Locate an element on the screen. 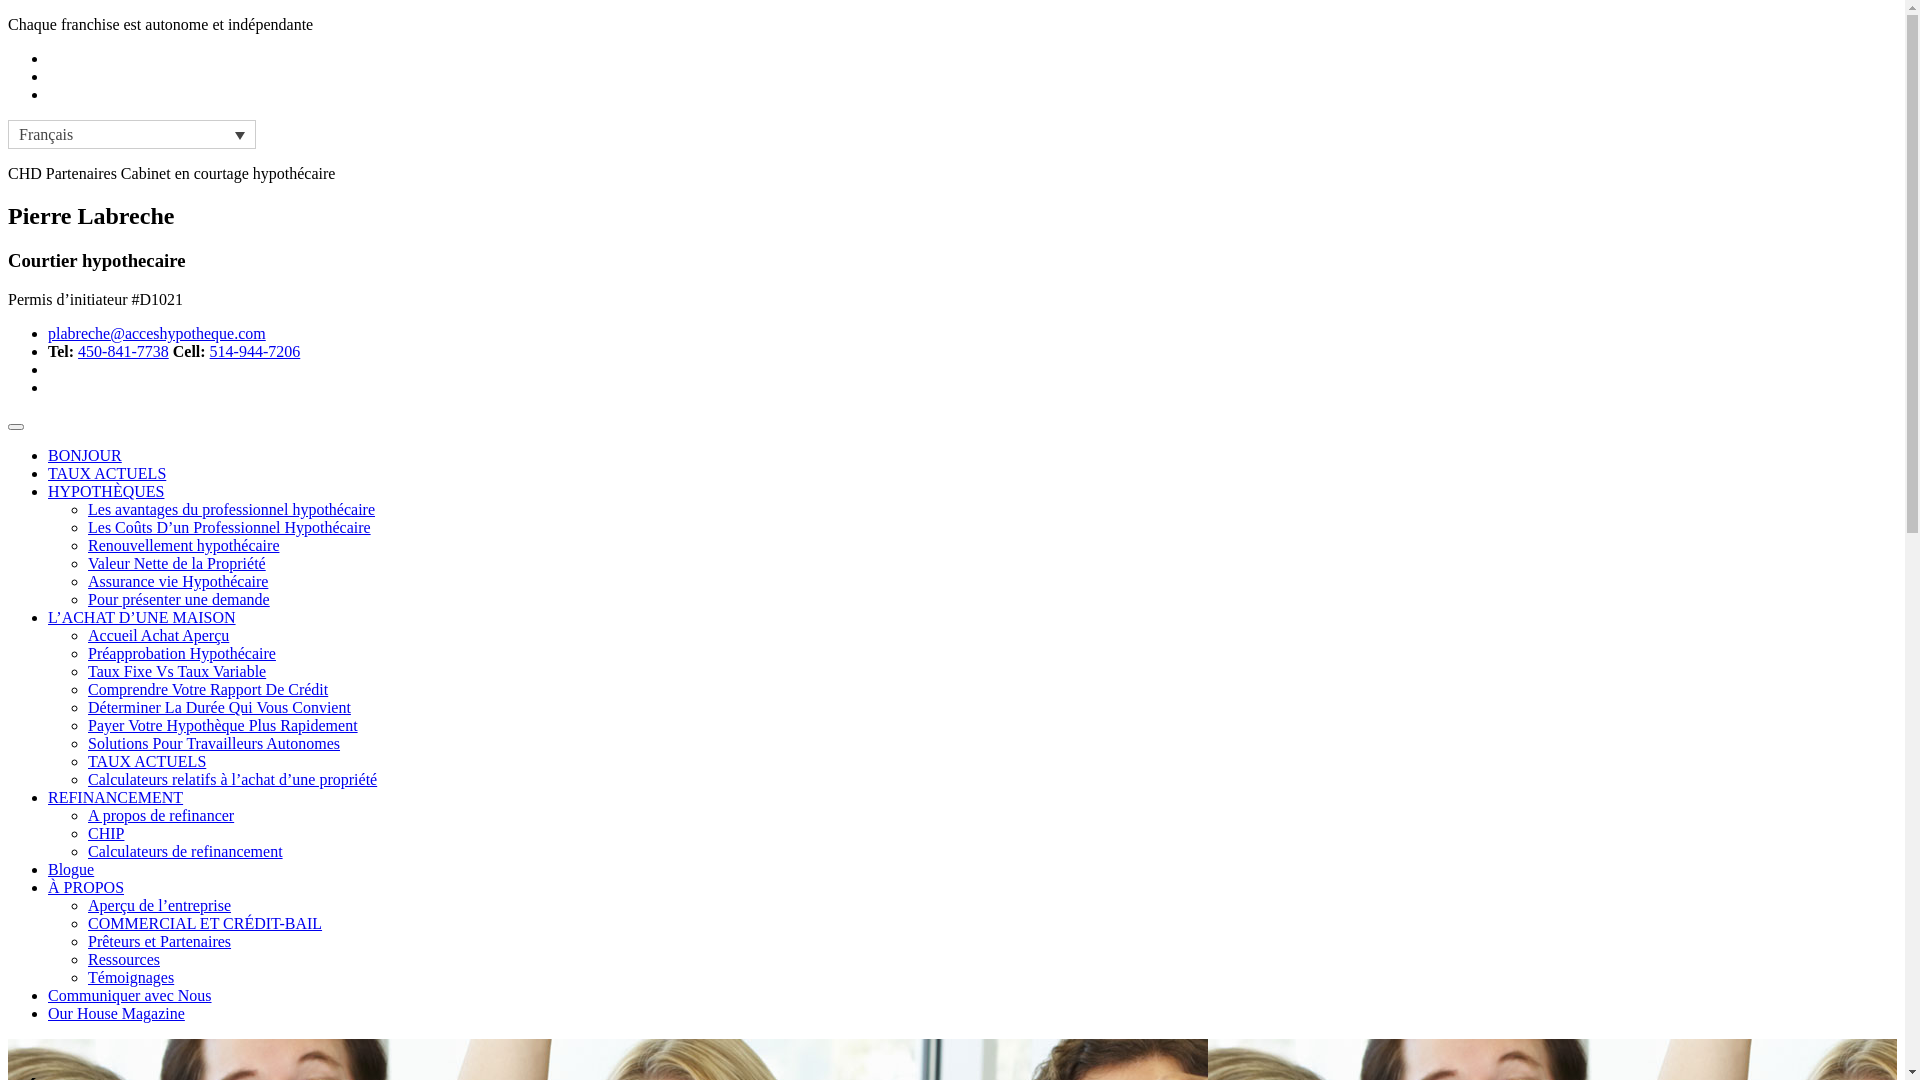  Taux Fixe Vs Taux Variable is located at coordinates (177, 672).